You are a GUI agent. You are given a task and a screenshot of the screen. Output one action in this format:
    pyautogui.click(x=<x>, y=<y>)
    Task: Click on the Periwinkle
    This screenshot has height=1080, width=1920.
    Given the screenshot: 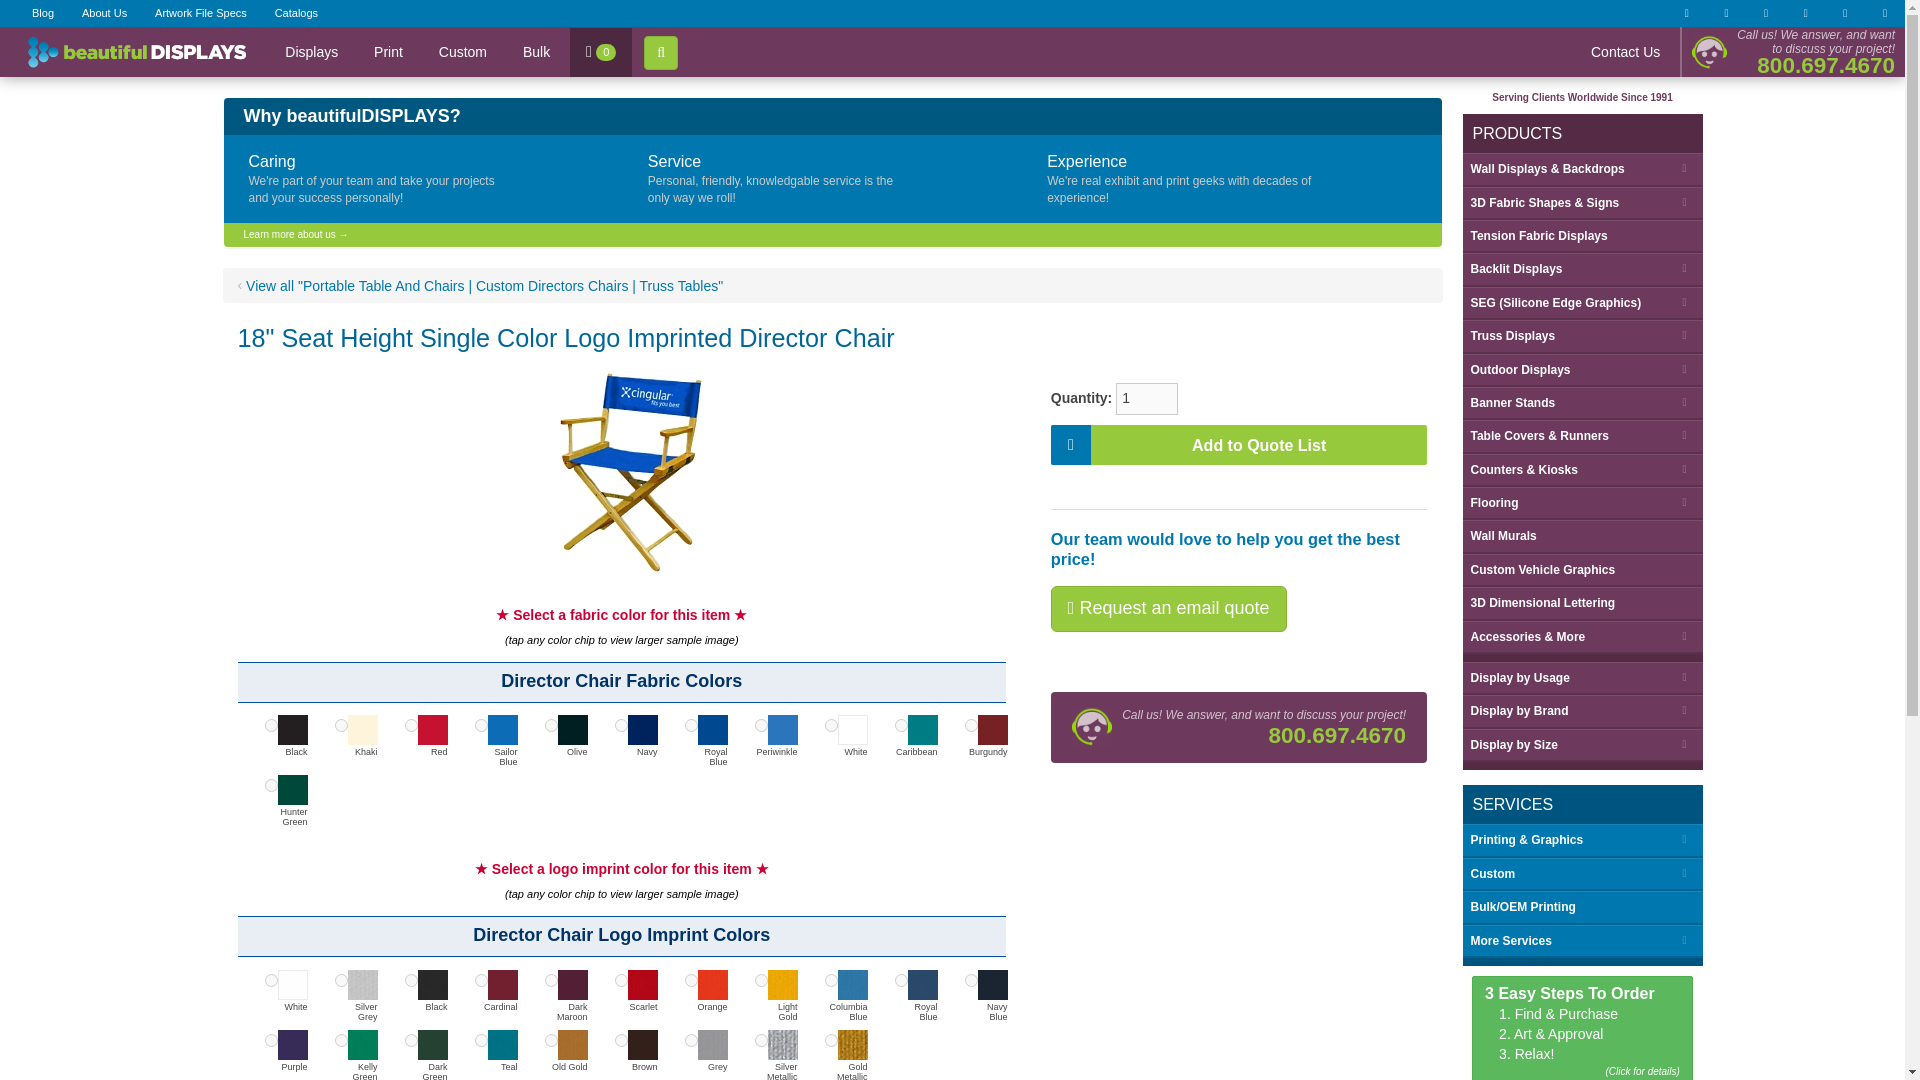 What is the action you would take?
    pyautogui.click(x=760, y=726)
    